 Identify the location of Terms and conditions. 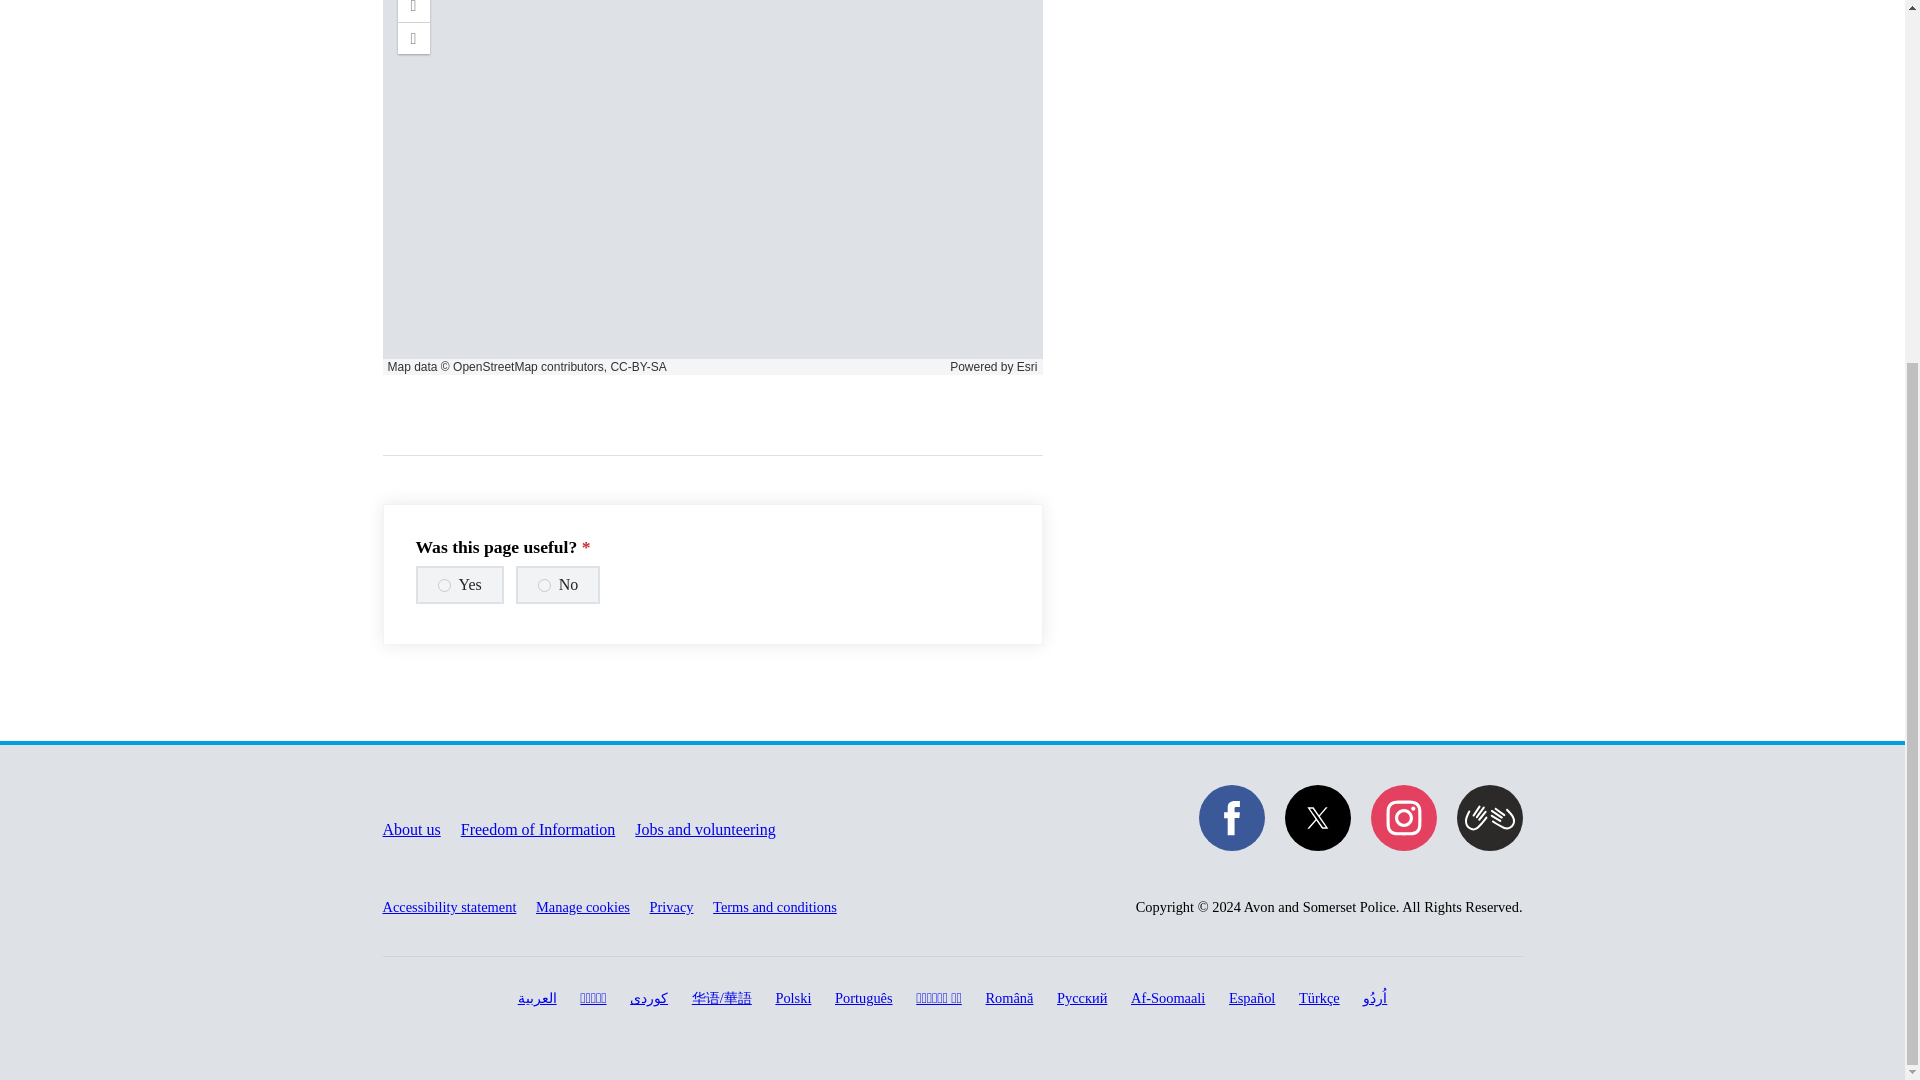
(774, 906).